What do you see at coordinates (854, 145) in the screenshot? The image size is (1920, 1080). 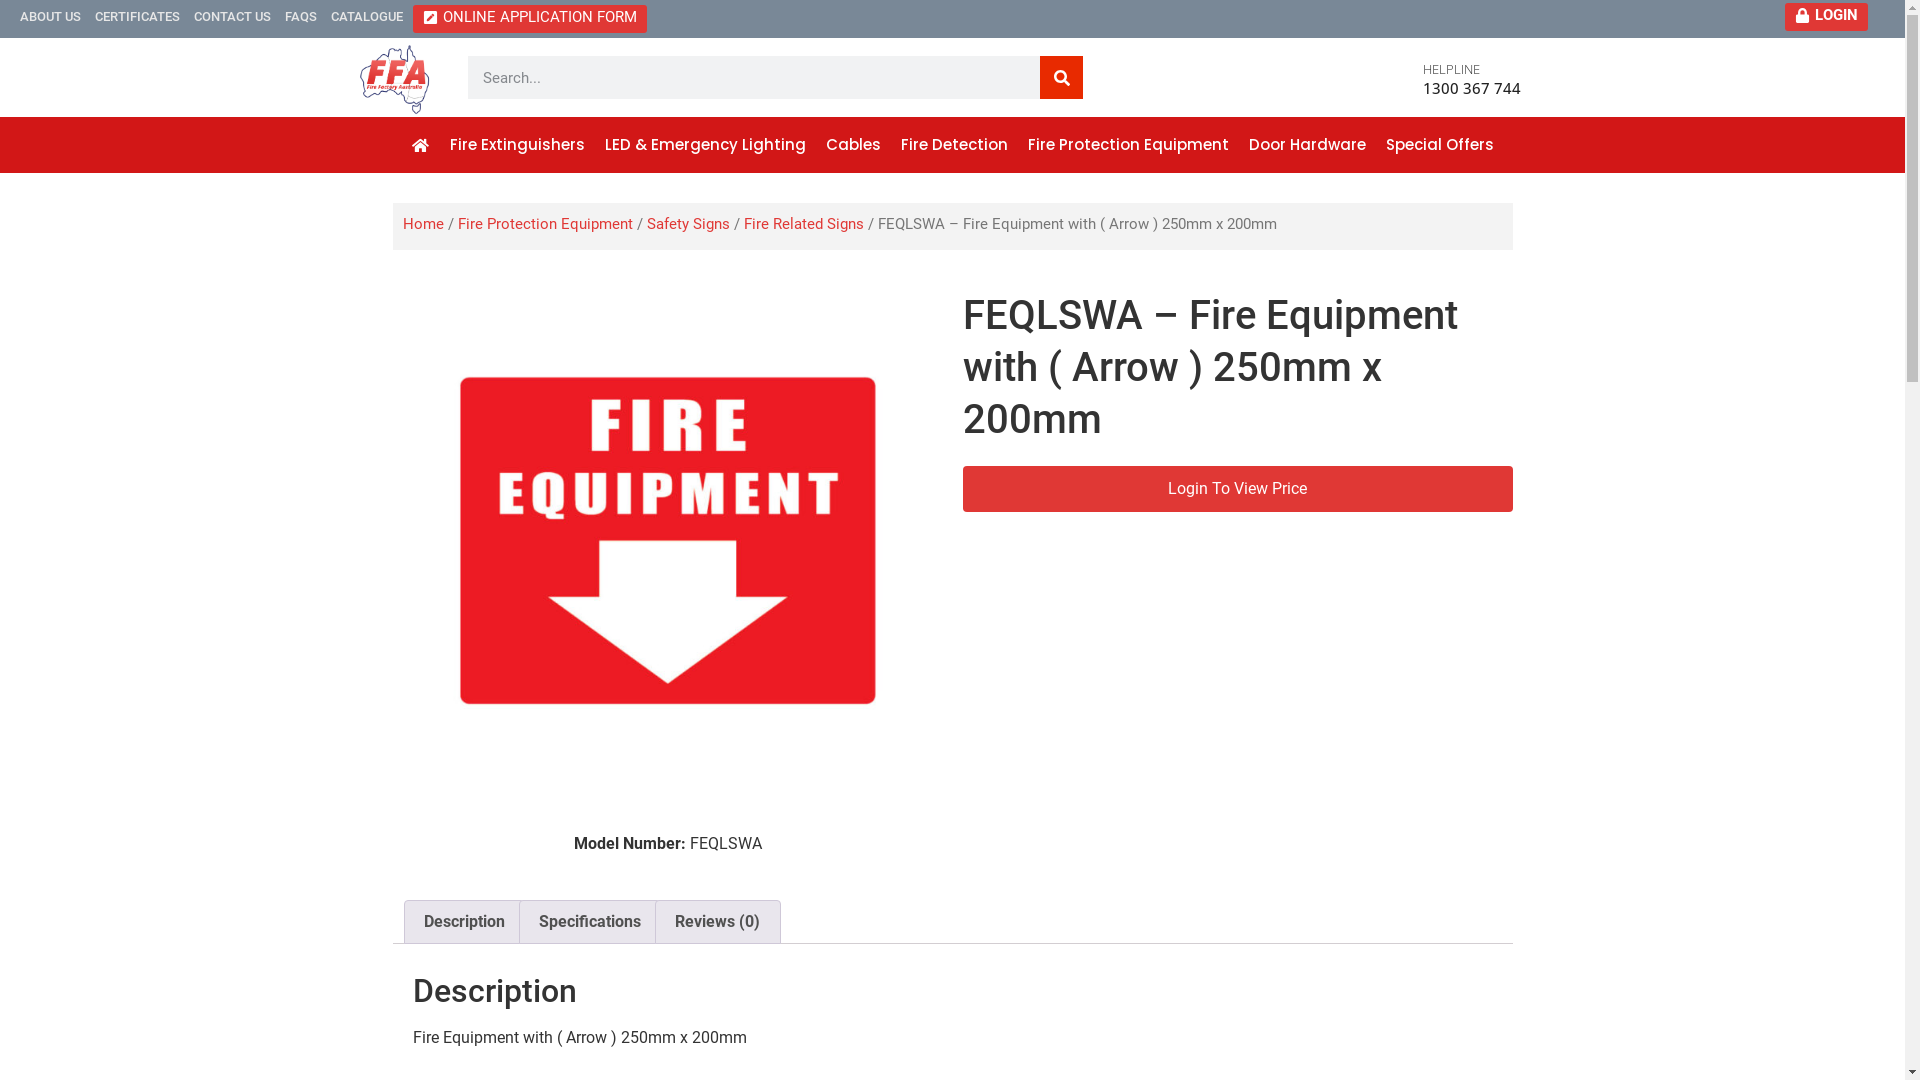 I see `Cables` at bounding box center [854, 145].